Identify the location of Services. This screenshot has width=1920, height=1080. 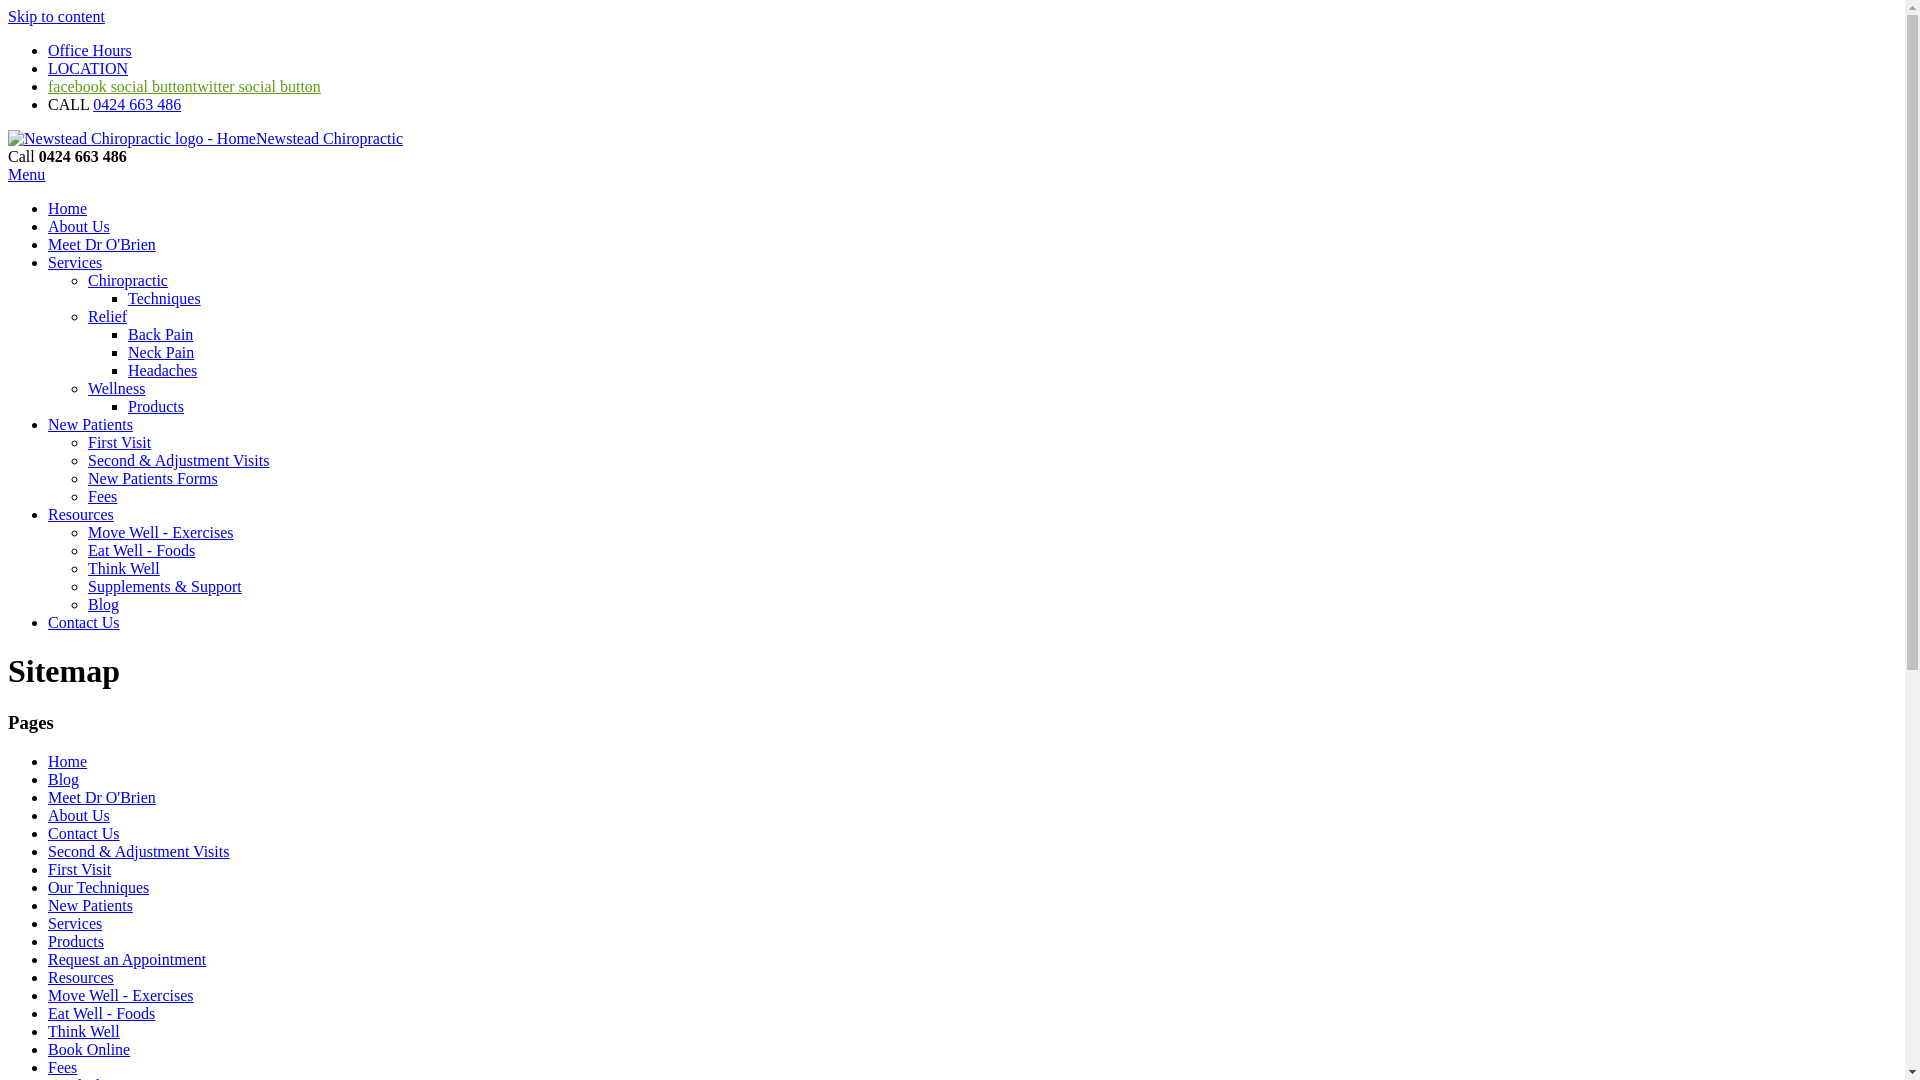
(75, 924).